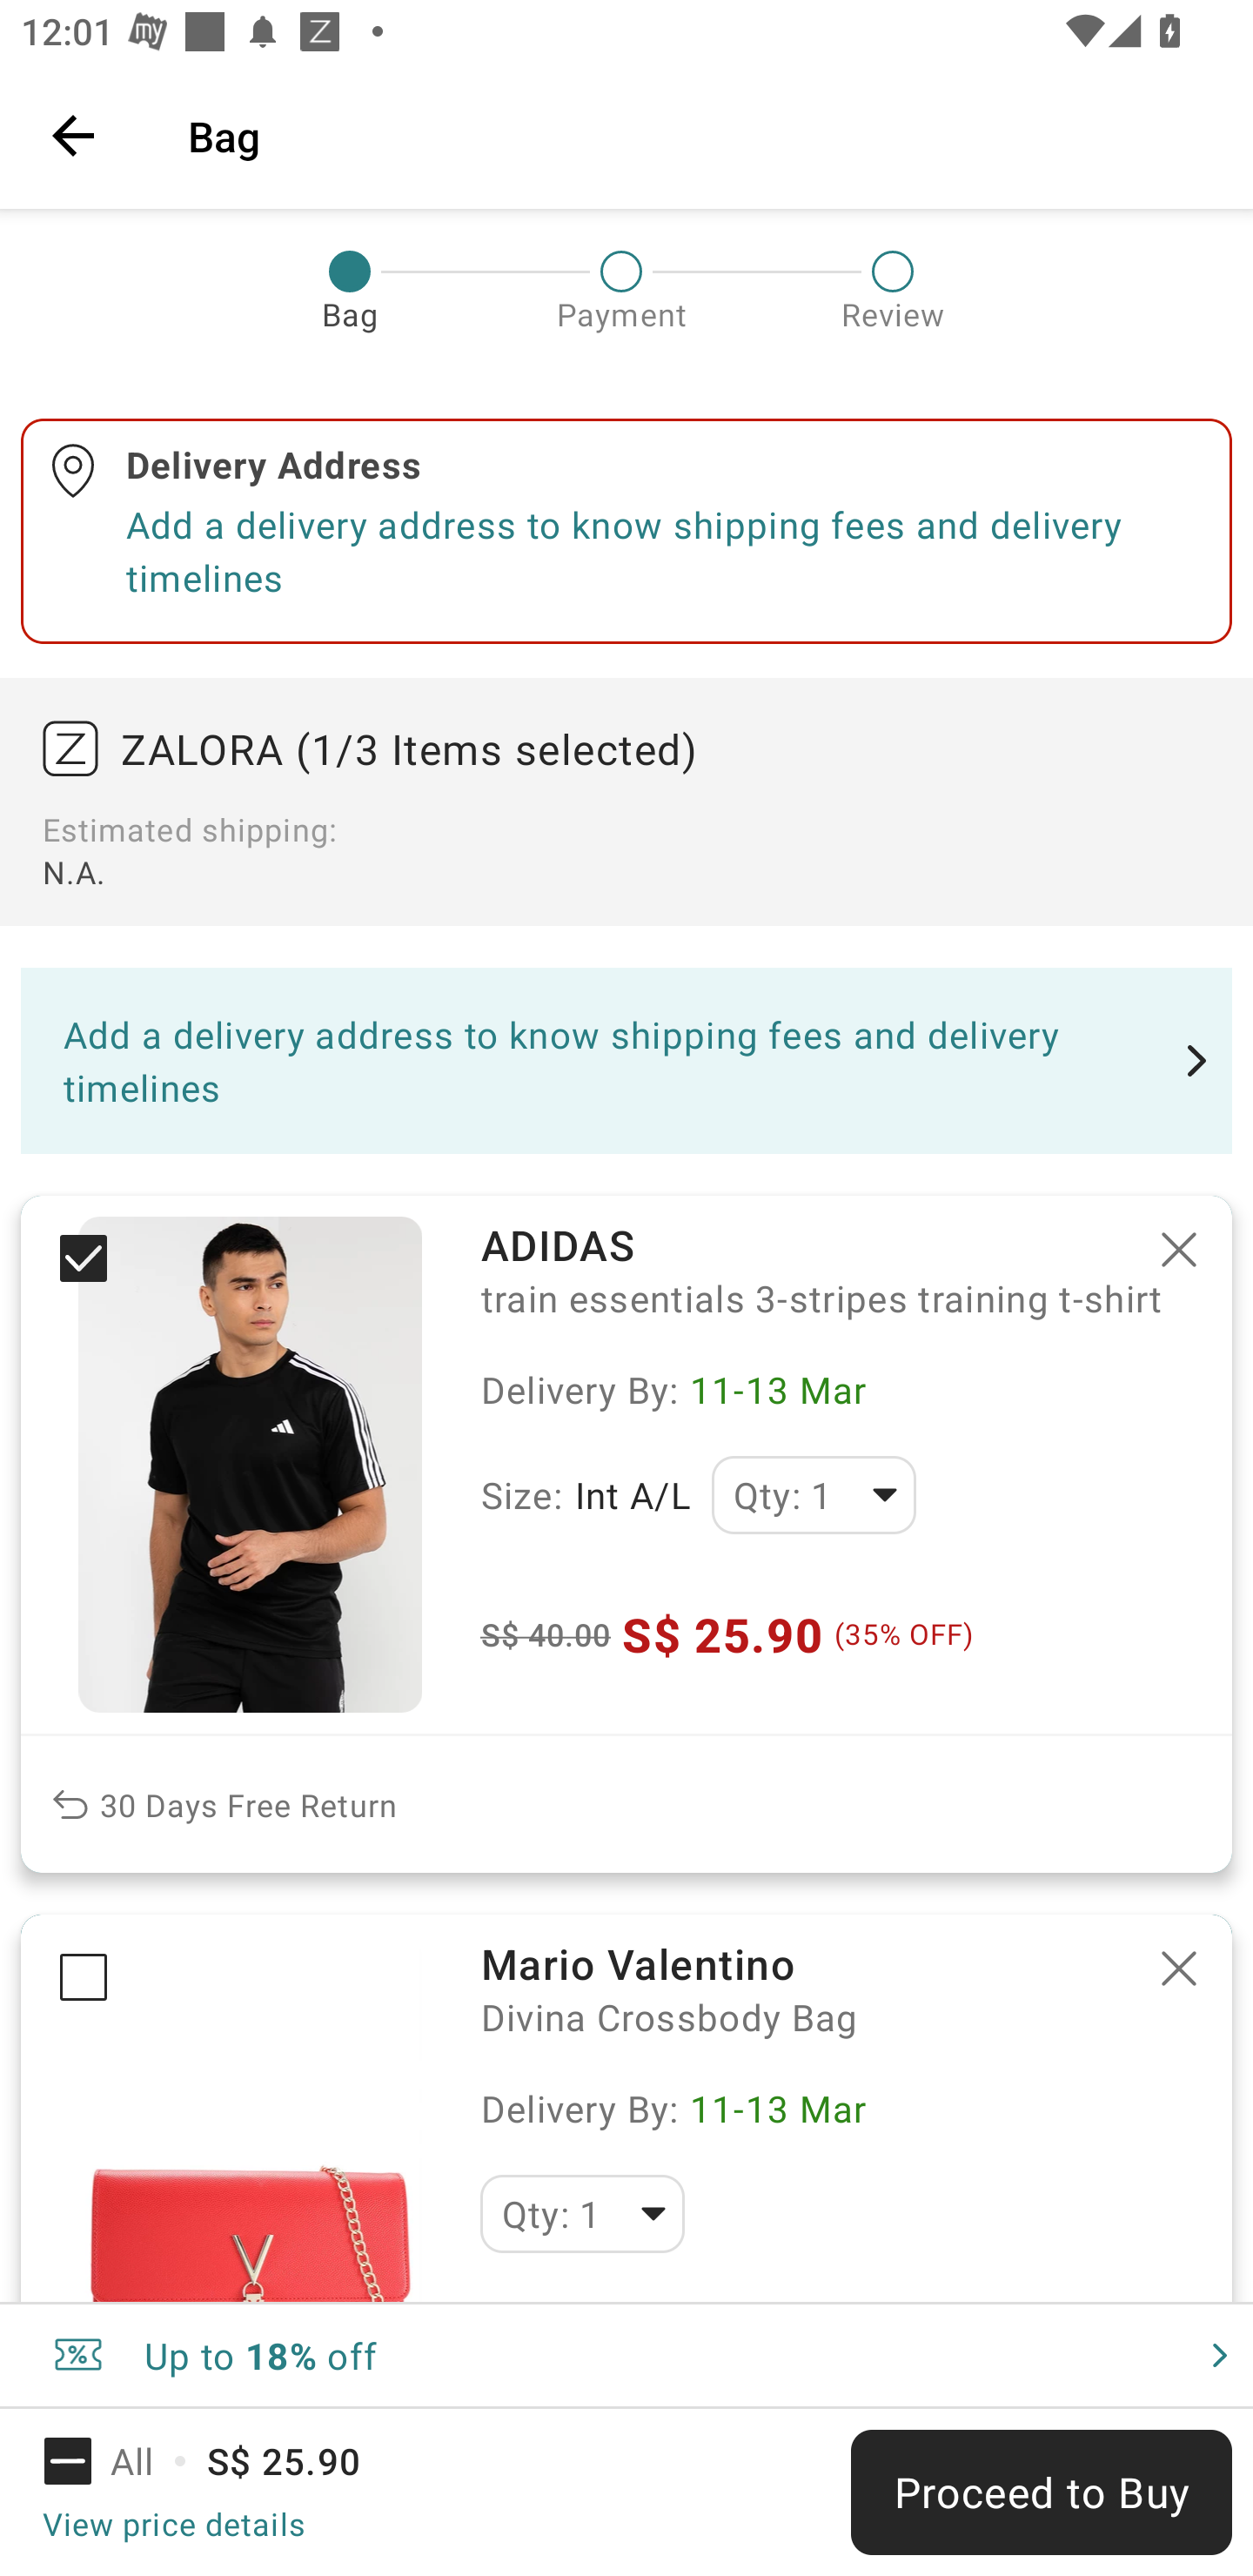 The image size is (1253, 2576). What do you see at coordinates (73, 135) in the screenshot?
I see `Navigate up` at bounding box center [73, 135].